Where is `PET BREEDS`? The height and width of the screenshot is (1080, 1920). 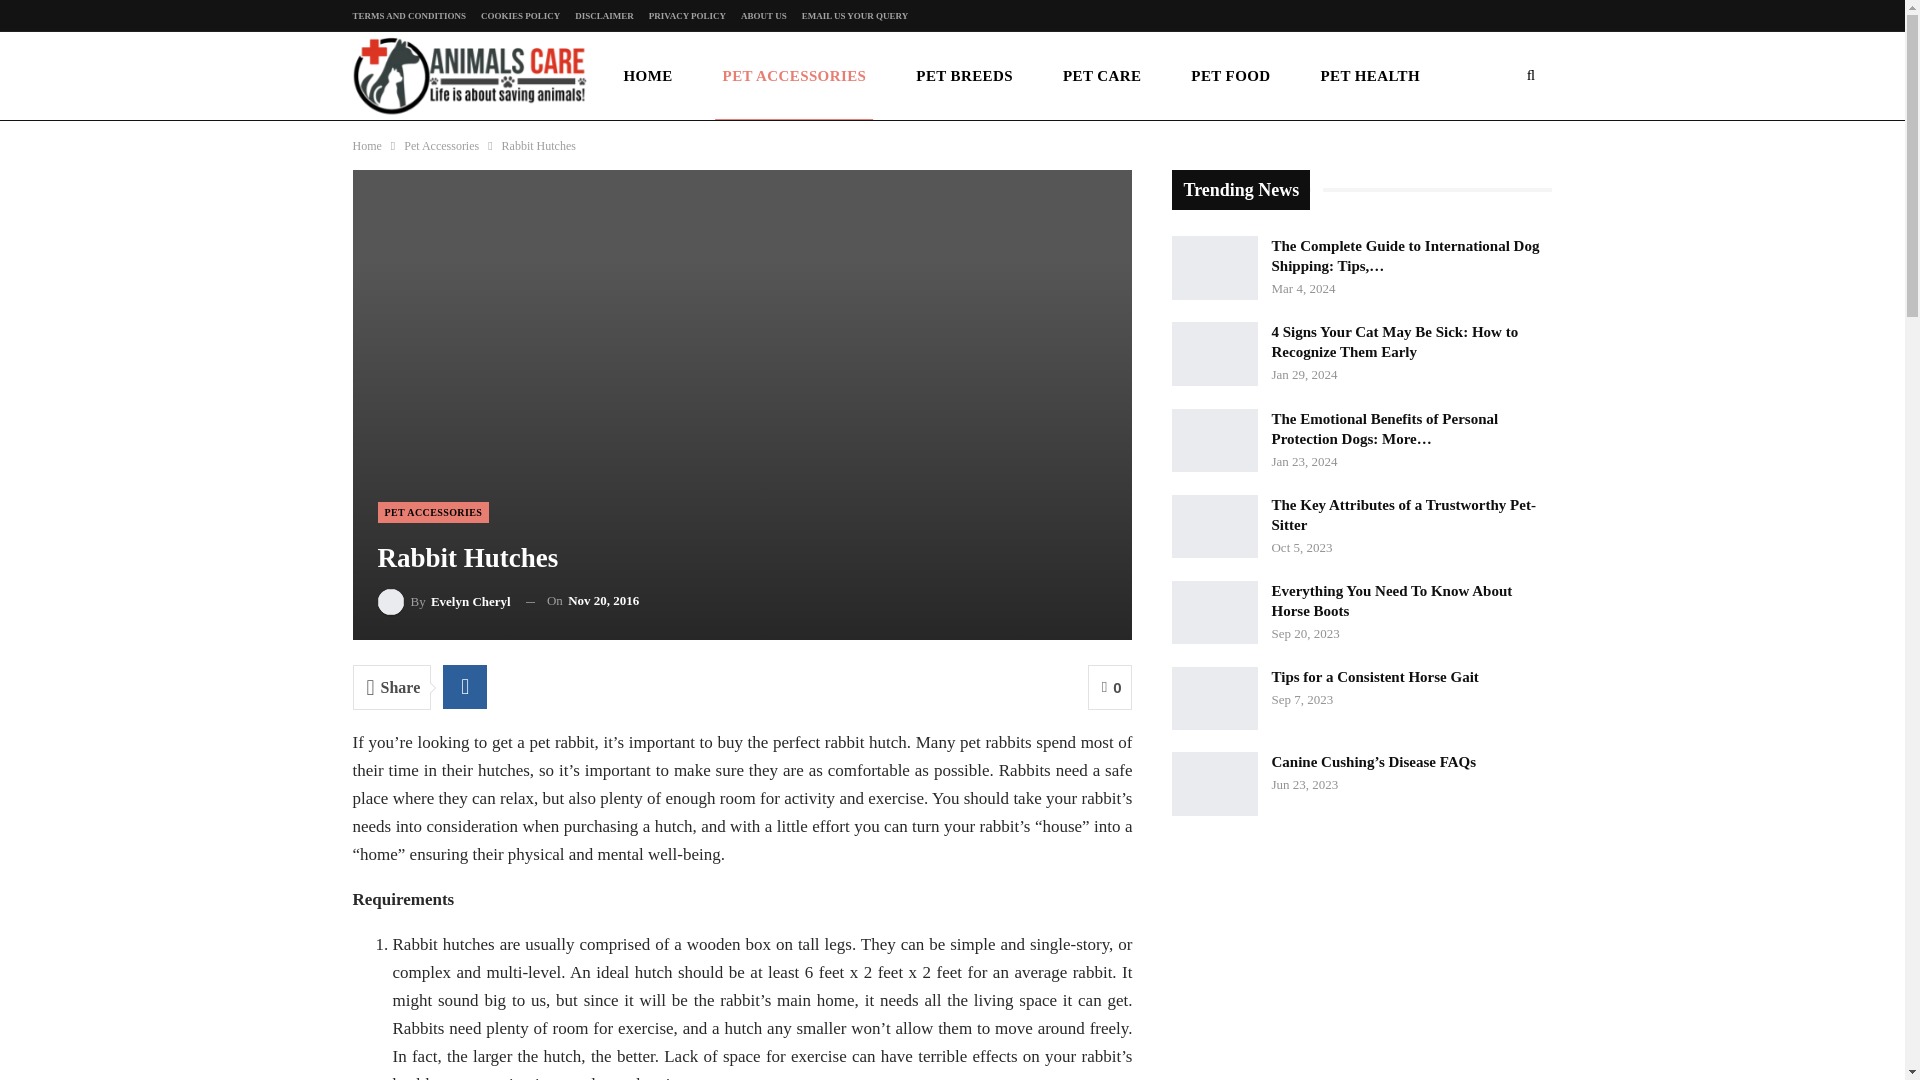
PET BREEDS is located at coordinates (964, 76).